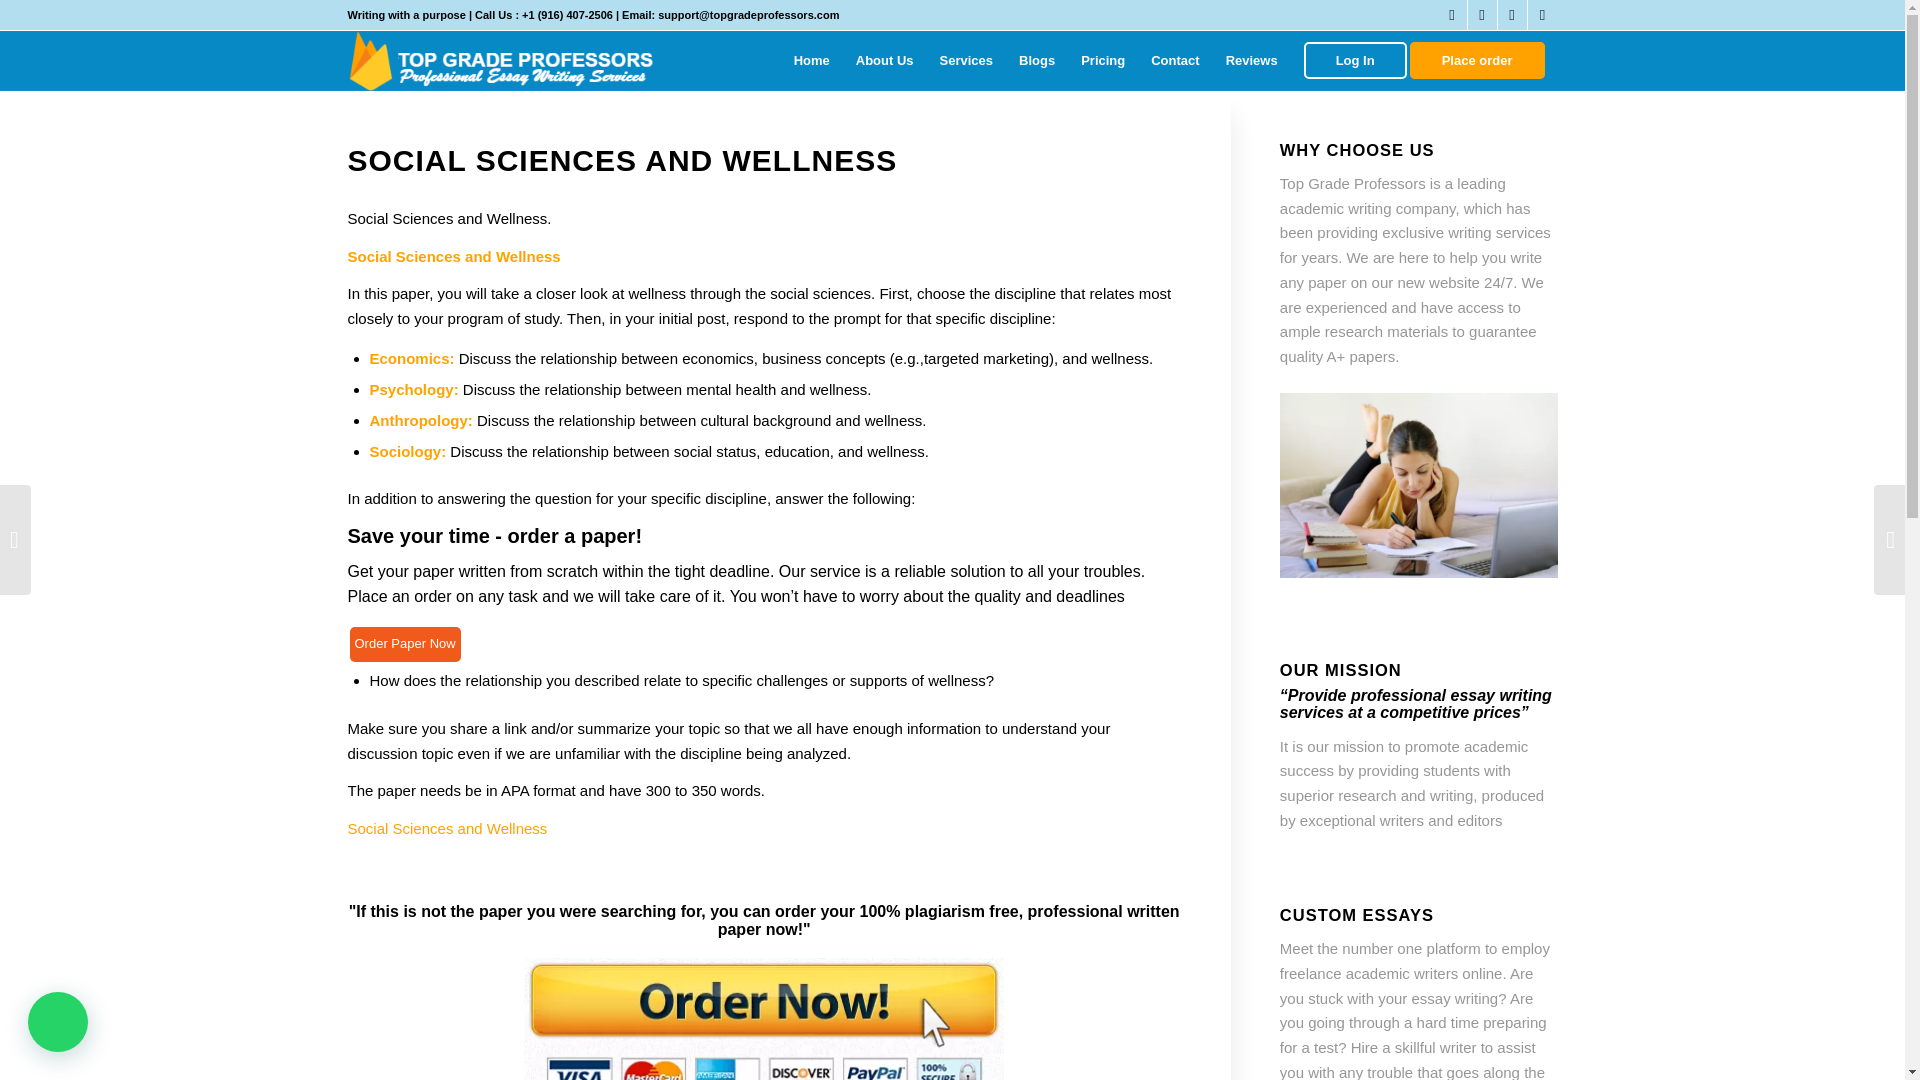  I want to click on Reviews, so click(1252, 60).